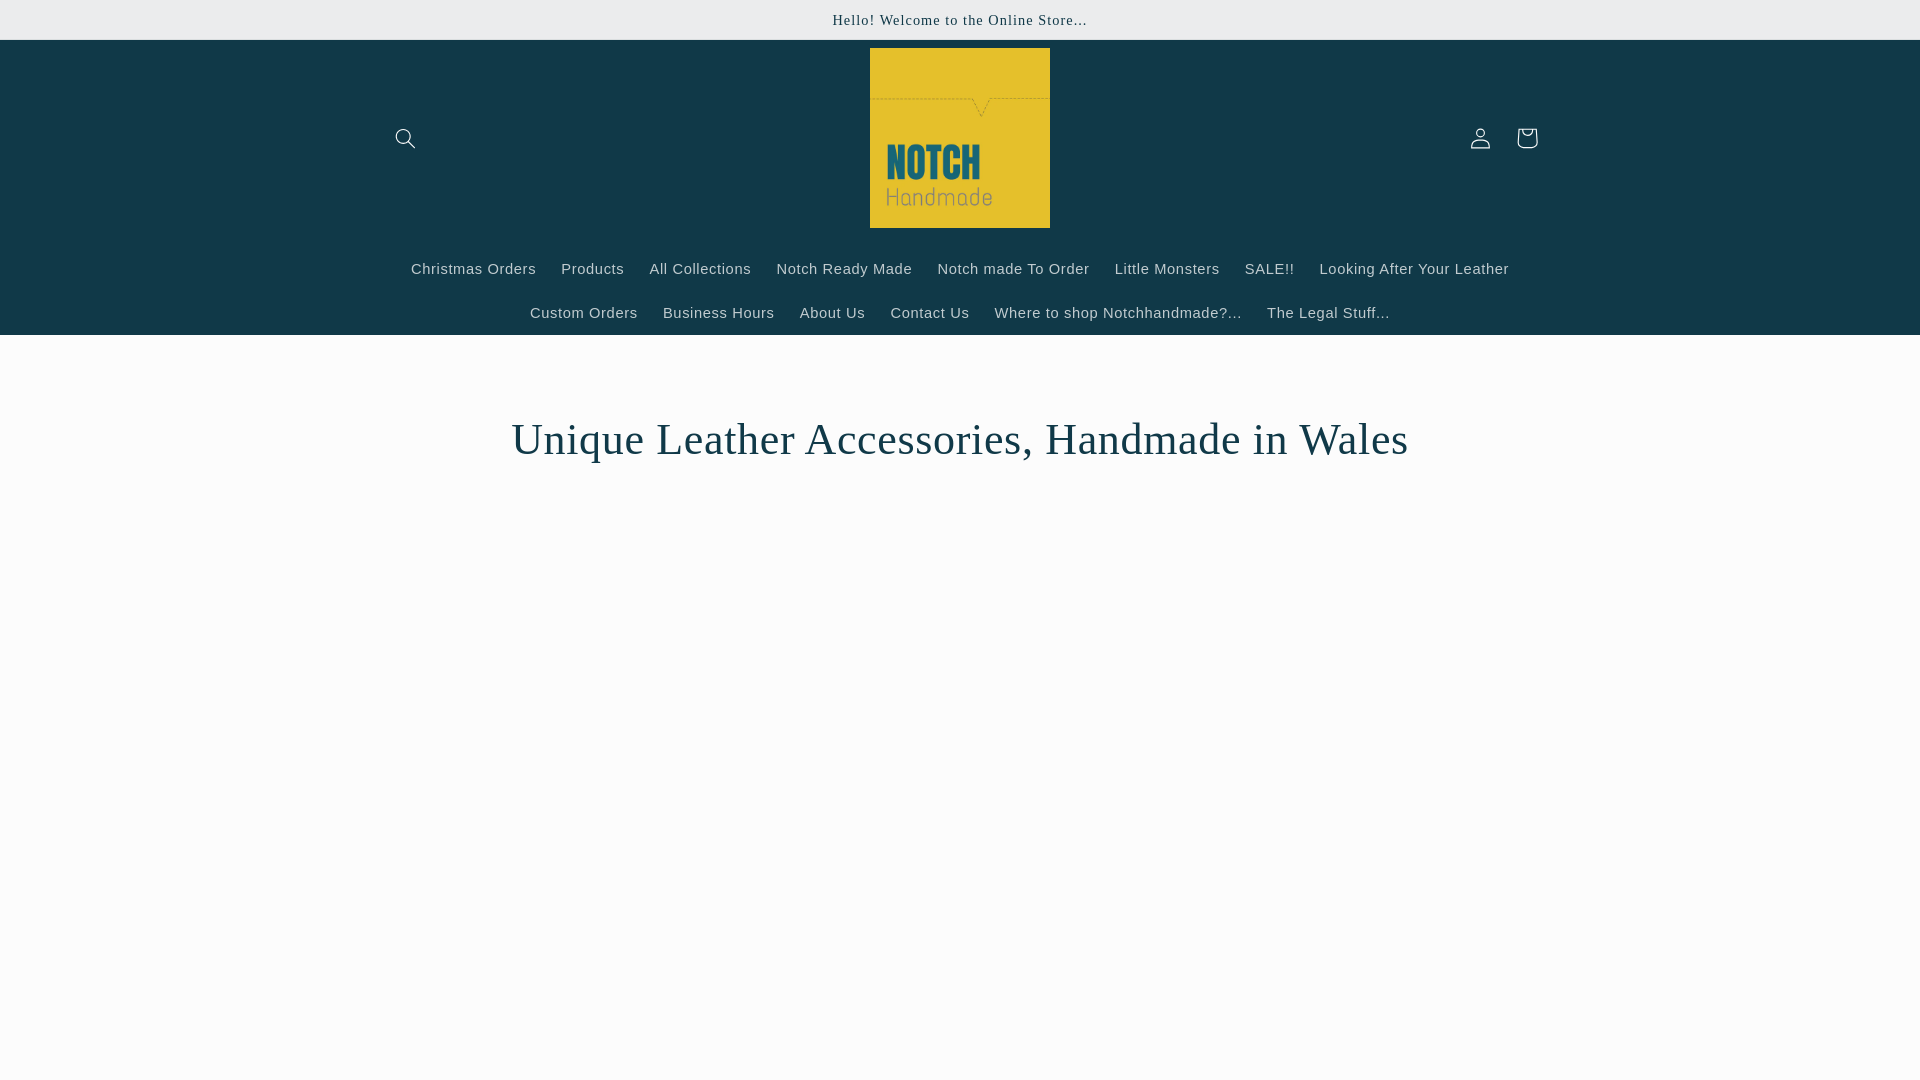  I want to click on Notch Ready Made, so click(844, 268).